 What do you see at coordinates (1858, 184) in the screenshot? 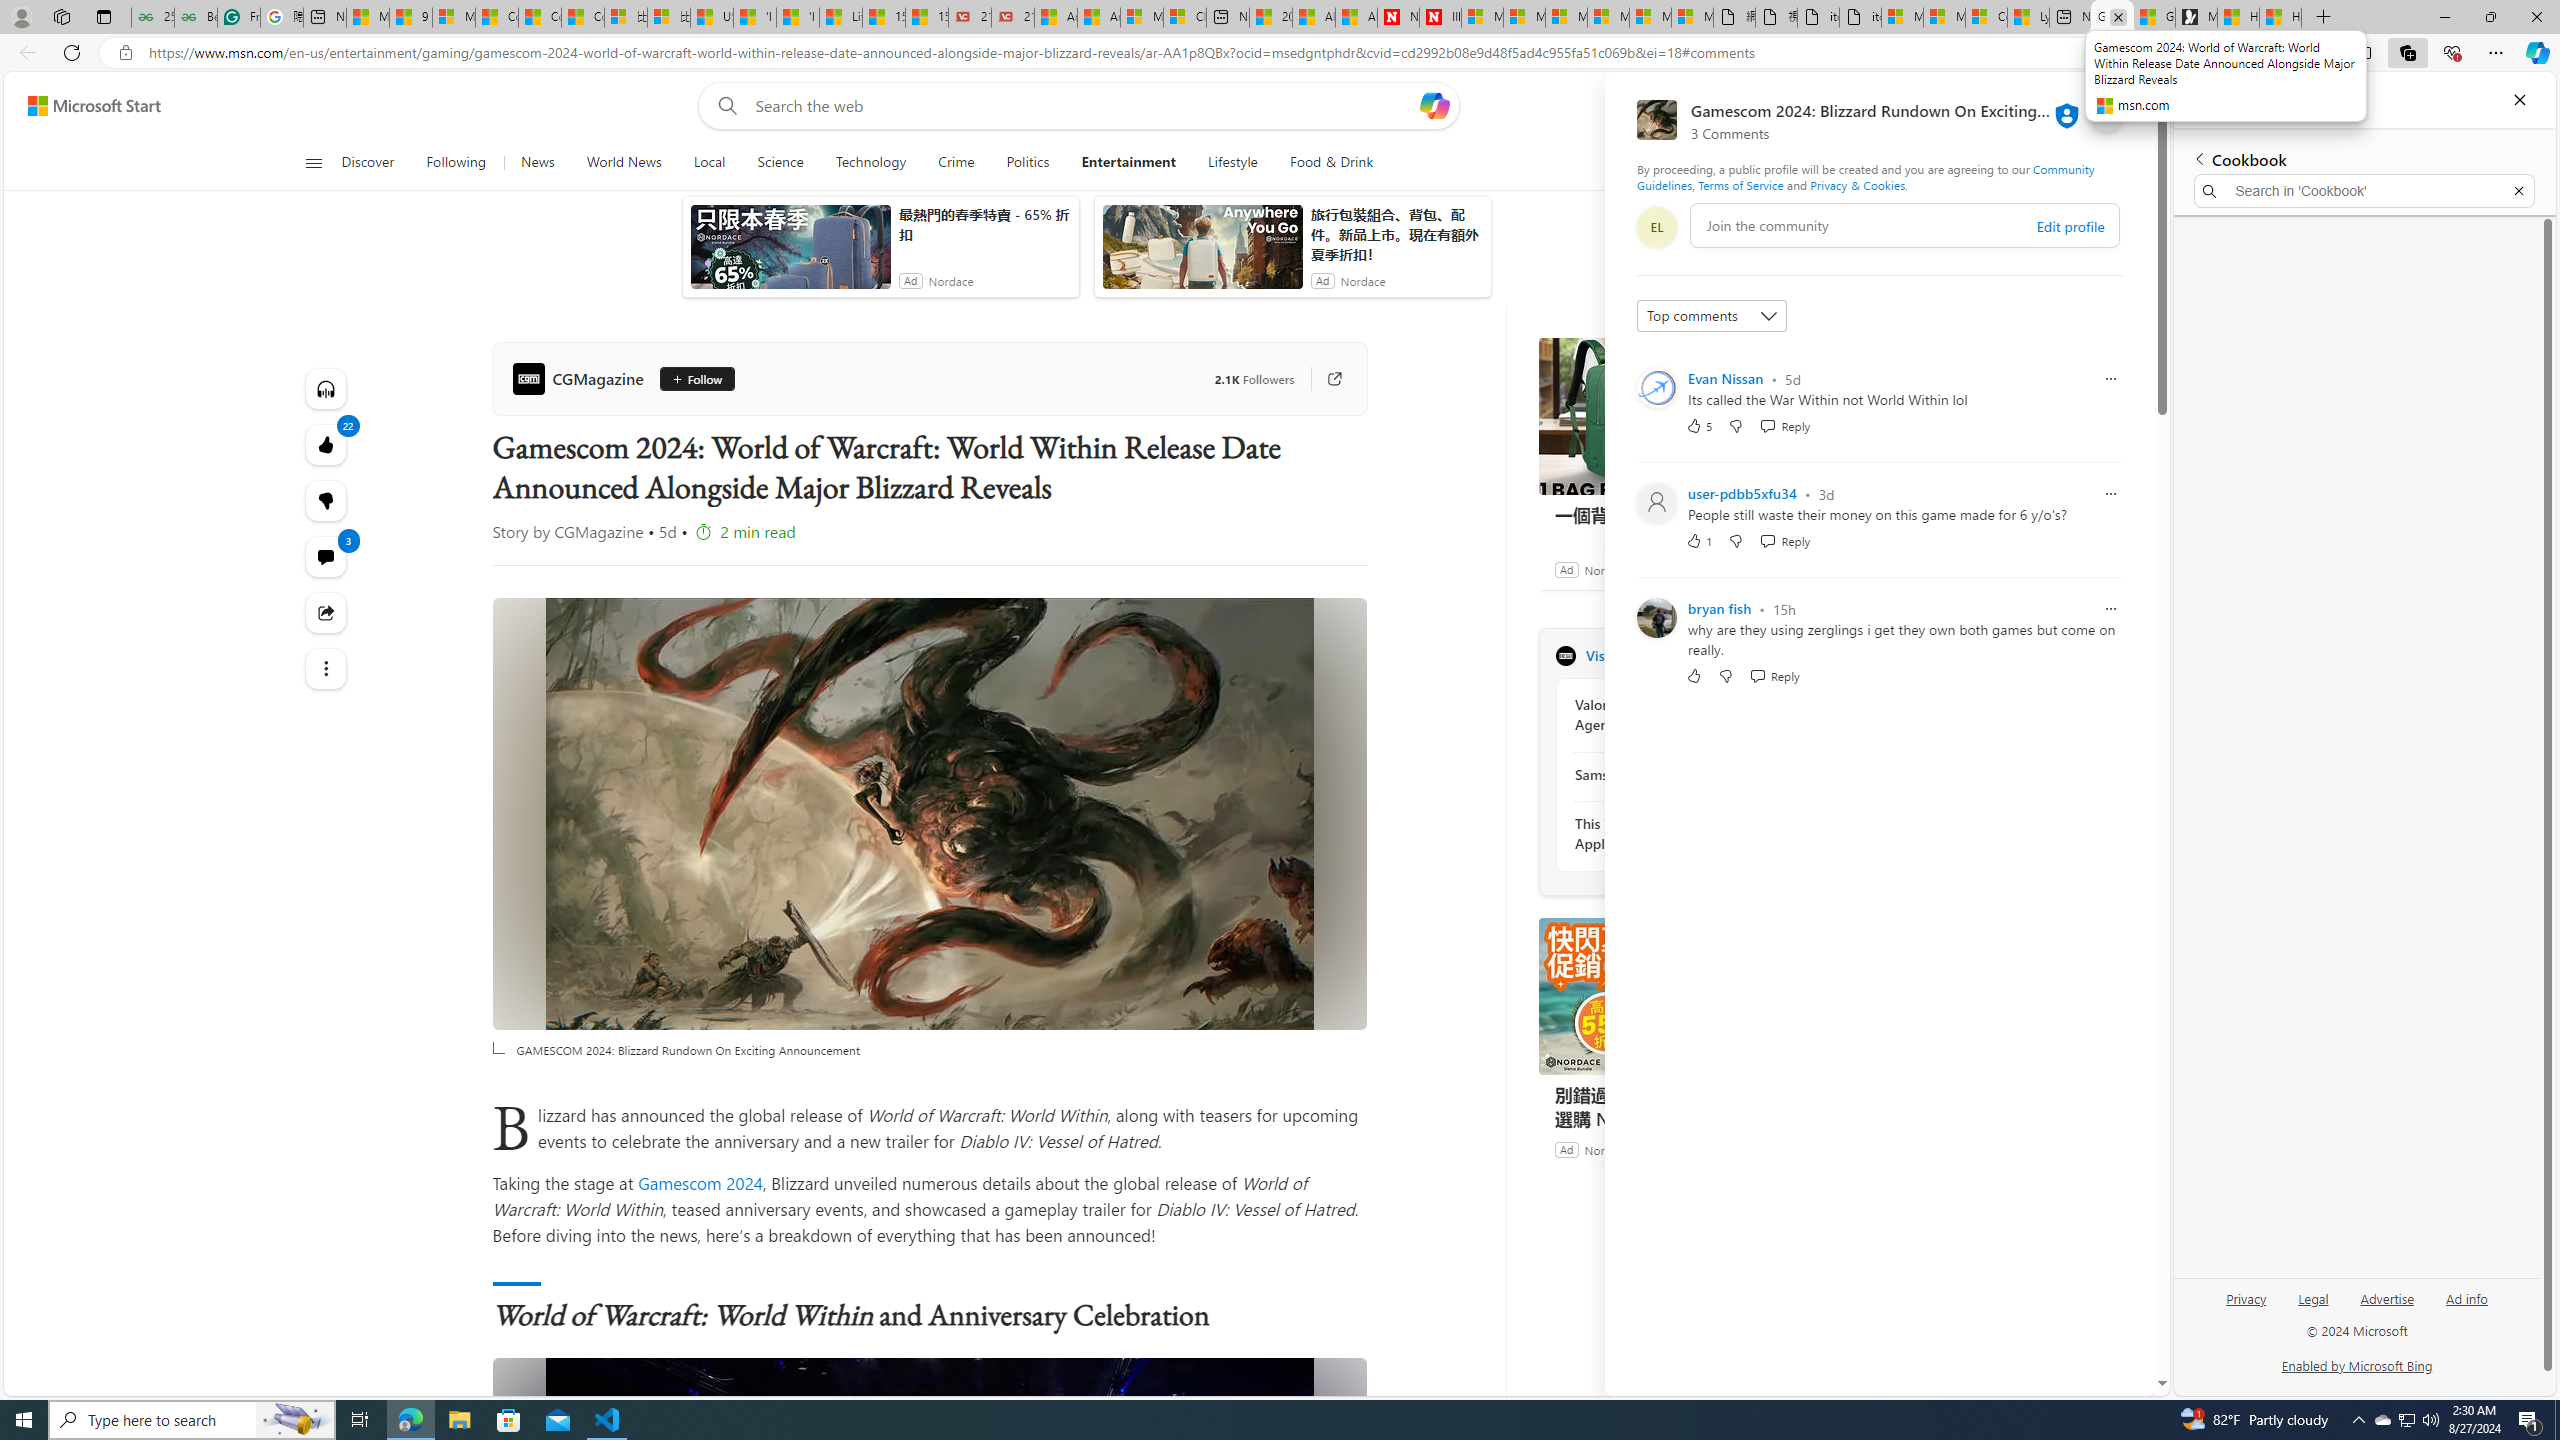
I see `Privacy & Cookies` at bounding box center [1858, 184].